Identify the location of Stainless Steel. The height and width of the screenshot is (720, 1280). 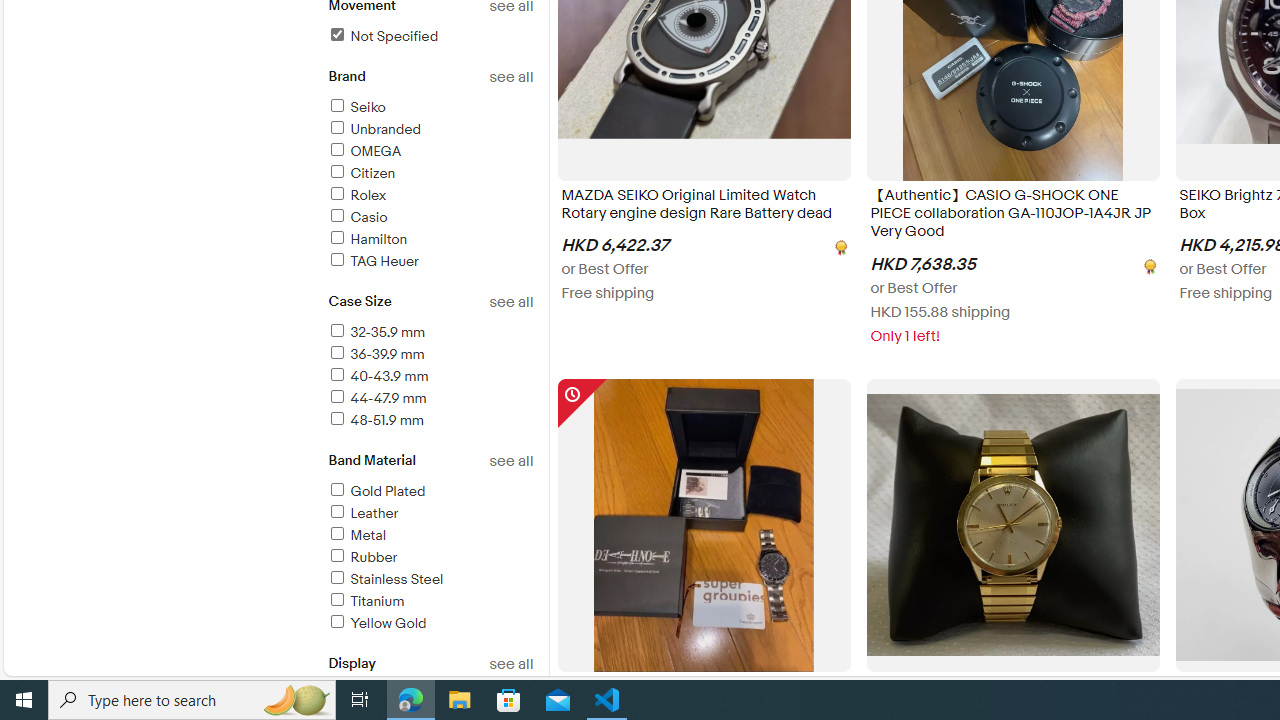
(385, 579).